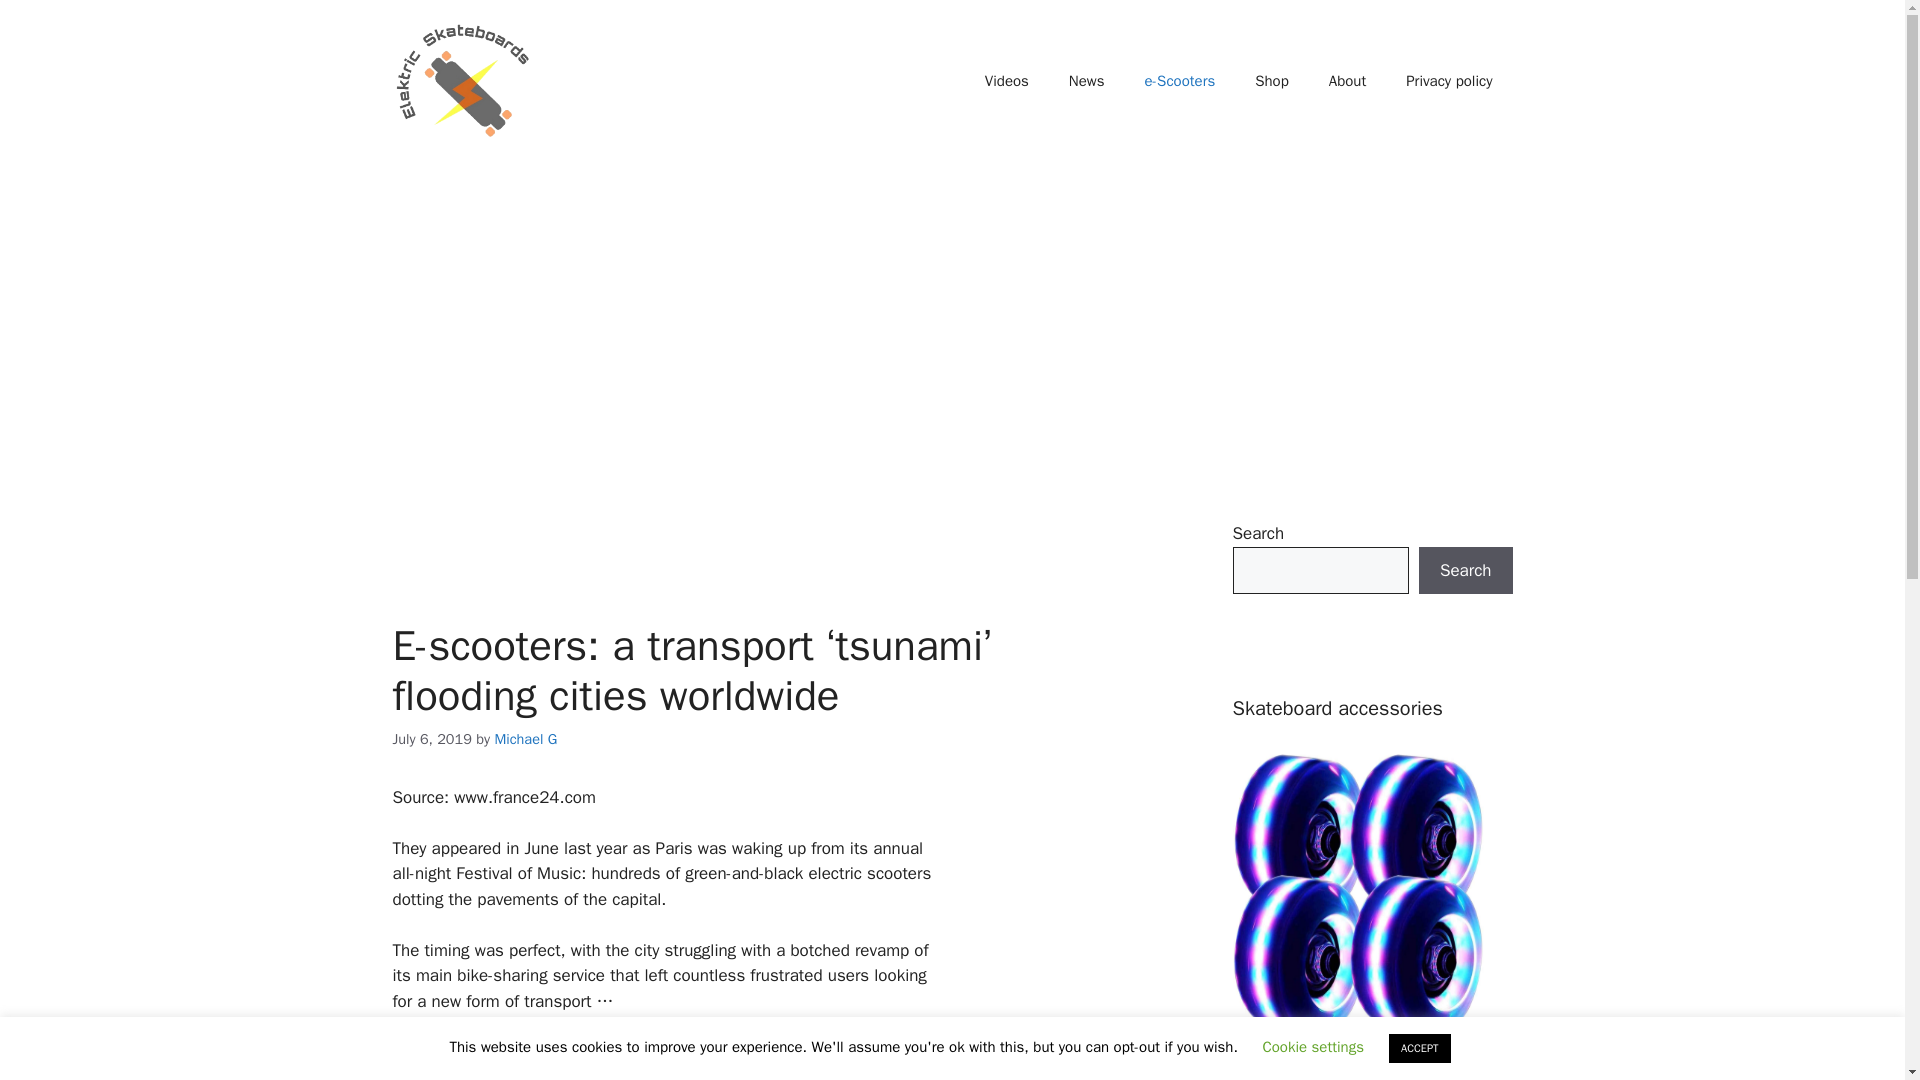  I want to click on About, so click(1348, 80).